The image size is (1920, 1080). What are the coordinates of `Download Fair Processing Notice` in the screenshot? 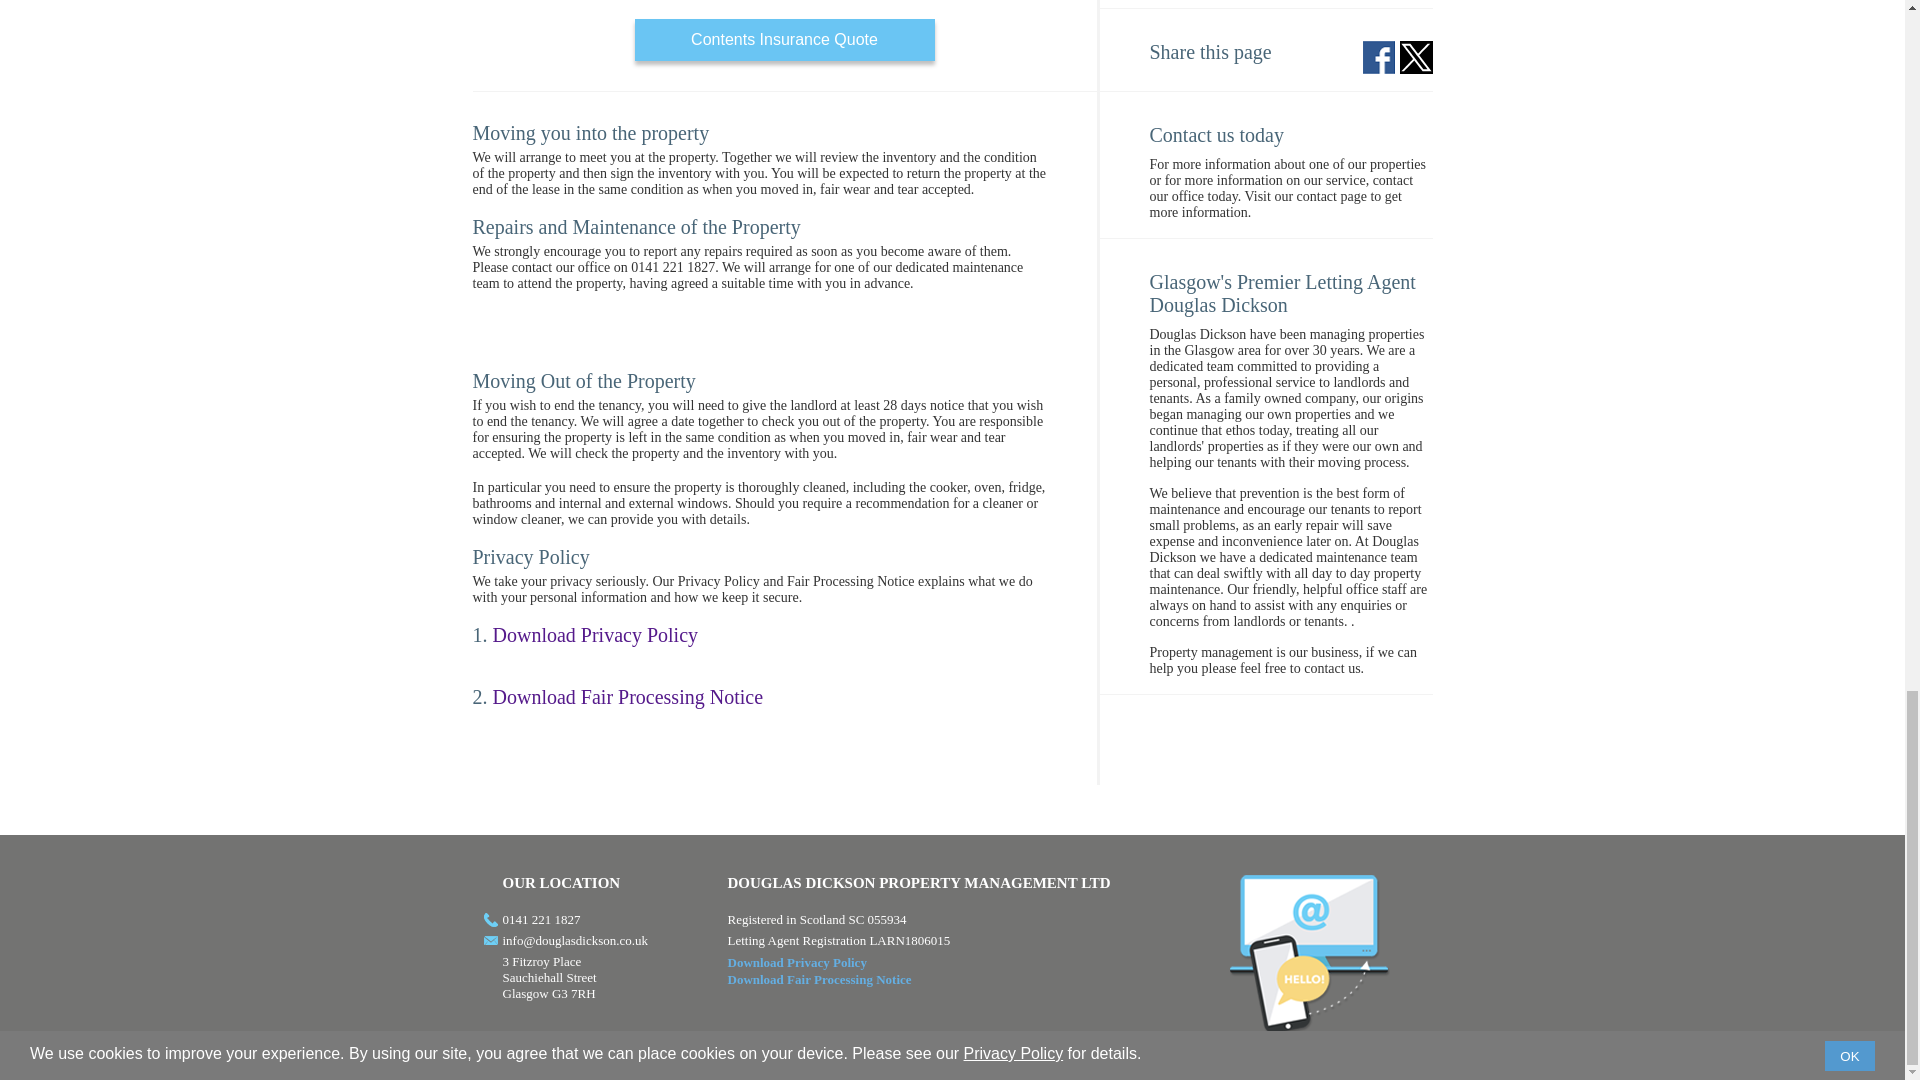 It's located at (820, 980).